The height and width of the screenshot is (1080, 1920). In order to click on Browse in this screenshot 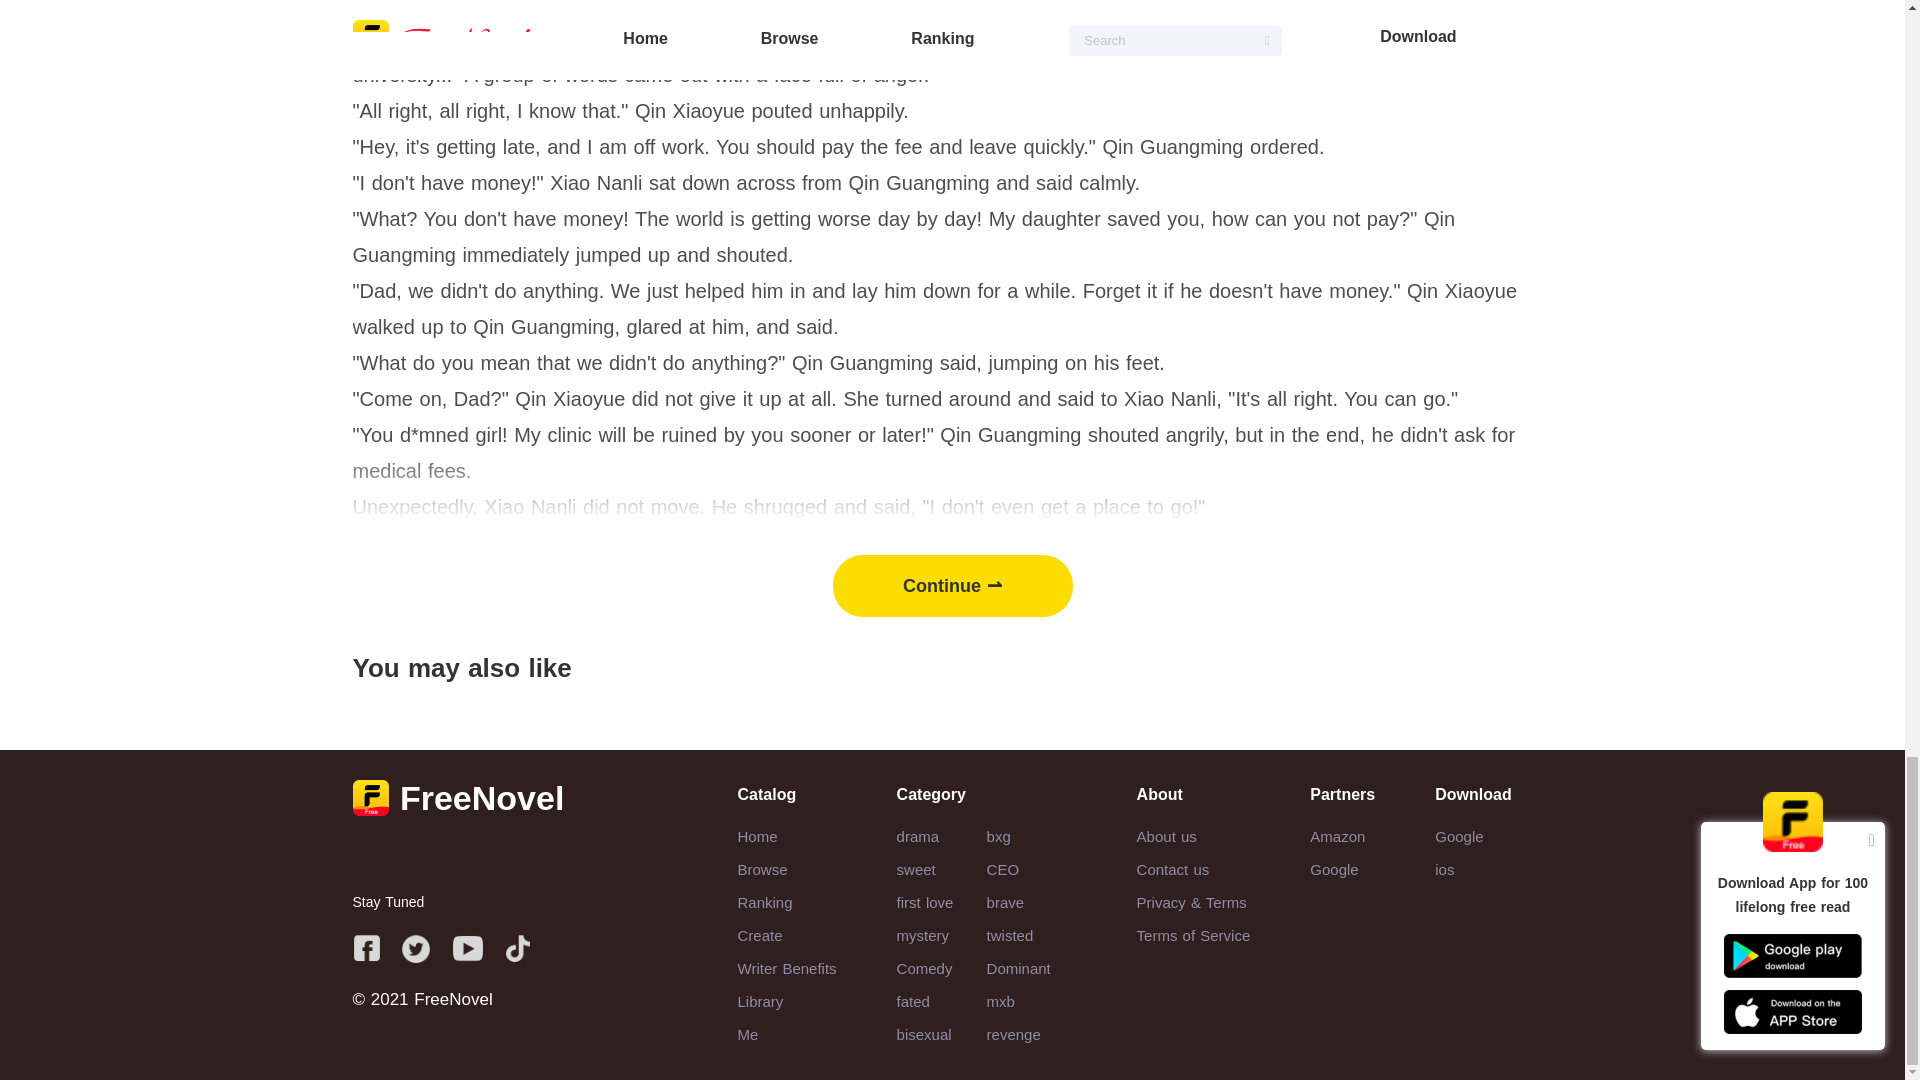, I will do `click(762, 869)`.